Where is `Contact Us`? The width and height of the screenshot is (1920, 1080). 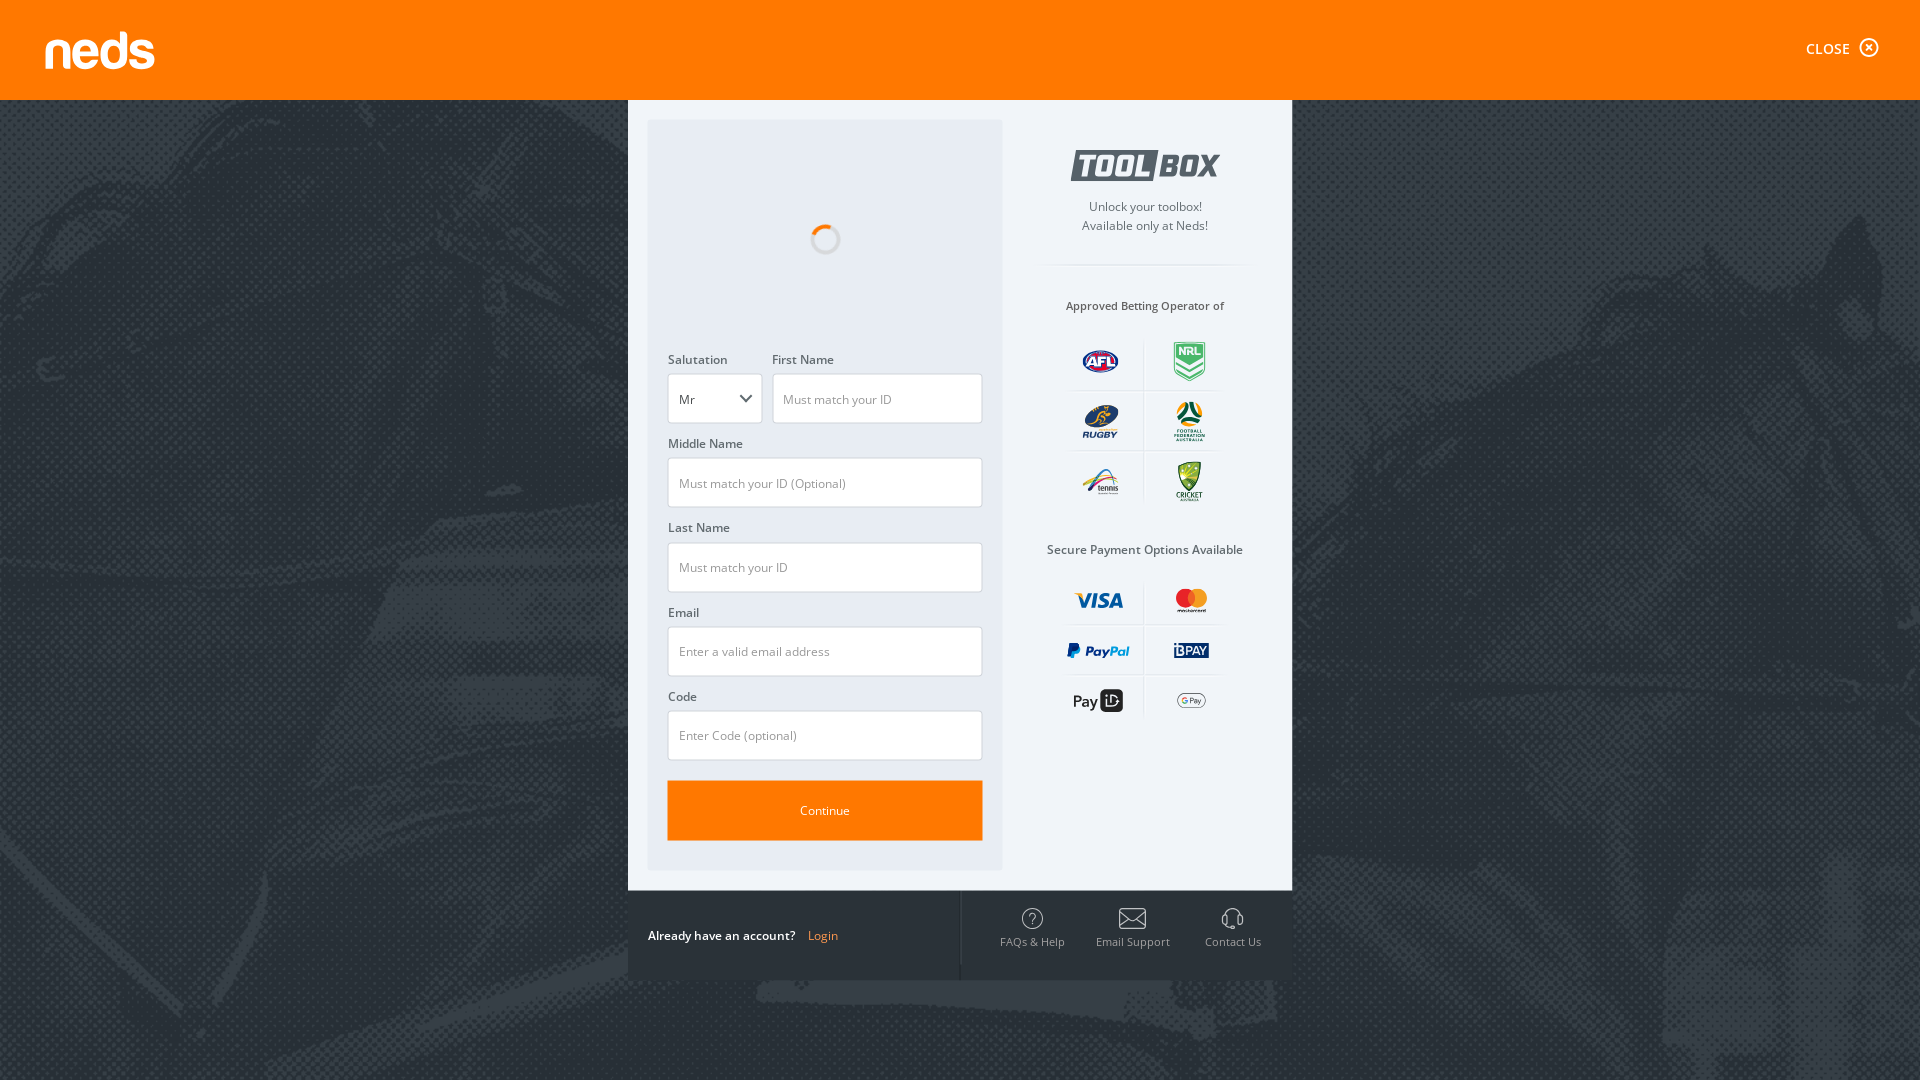
Contact Us is located at coordinates (528, 45).